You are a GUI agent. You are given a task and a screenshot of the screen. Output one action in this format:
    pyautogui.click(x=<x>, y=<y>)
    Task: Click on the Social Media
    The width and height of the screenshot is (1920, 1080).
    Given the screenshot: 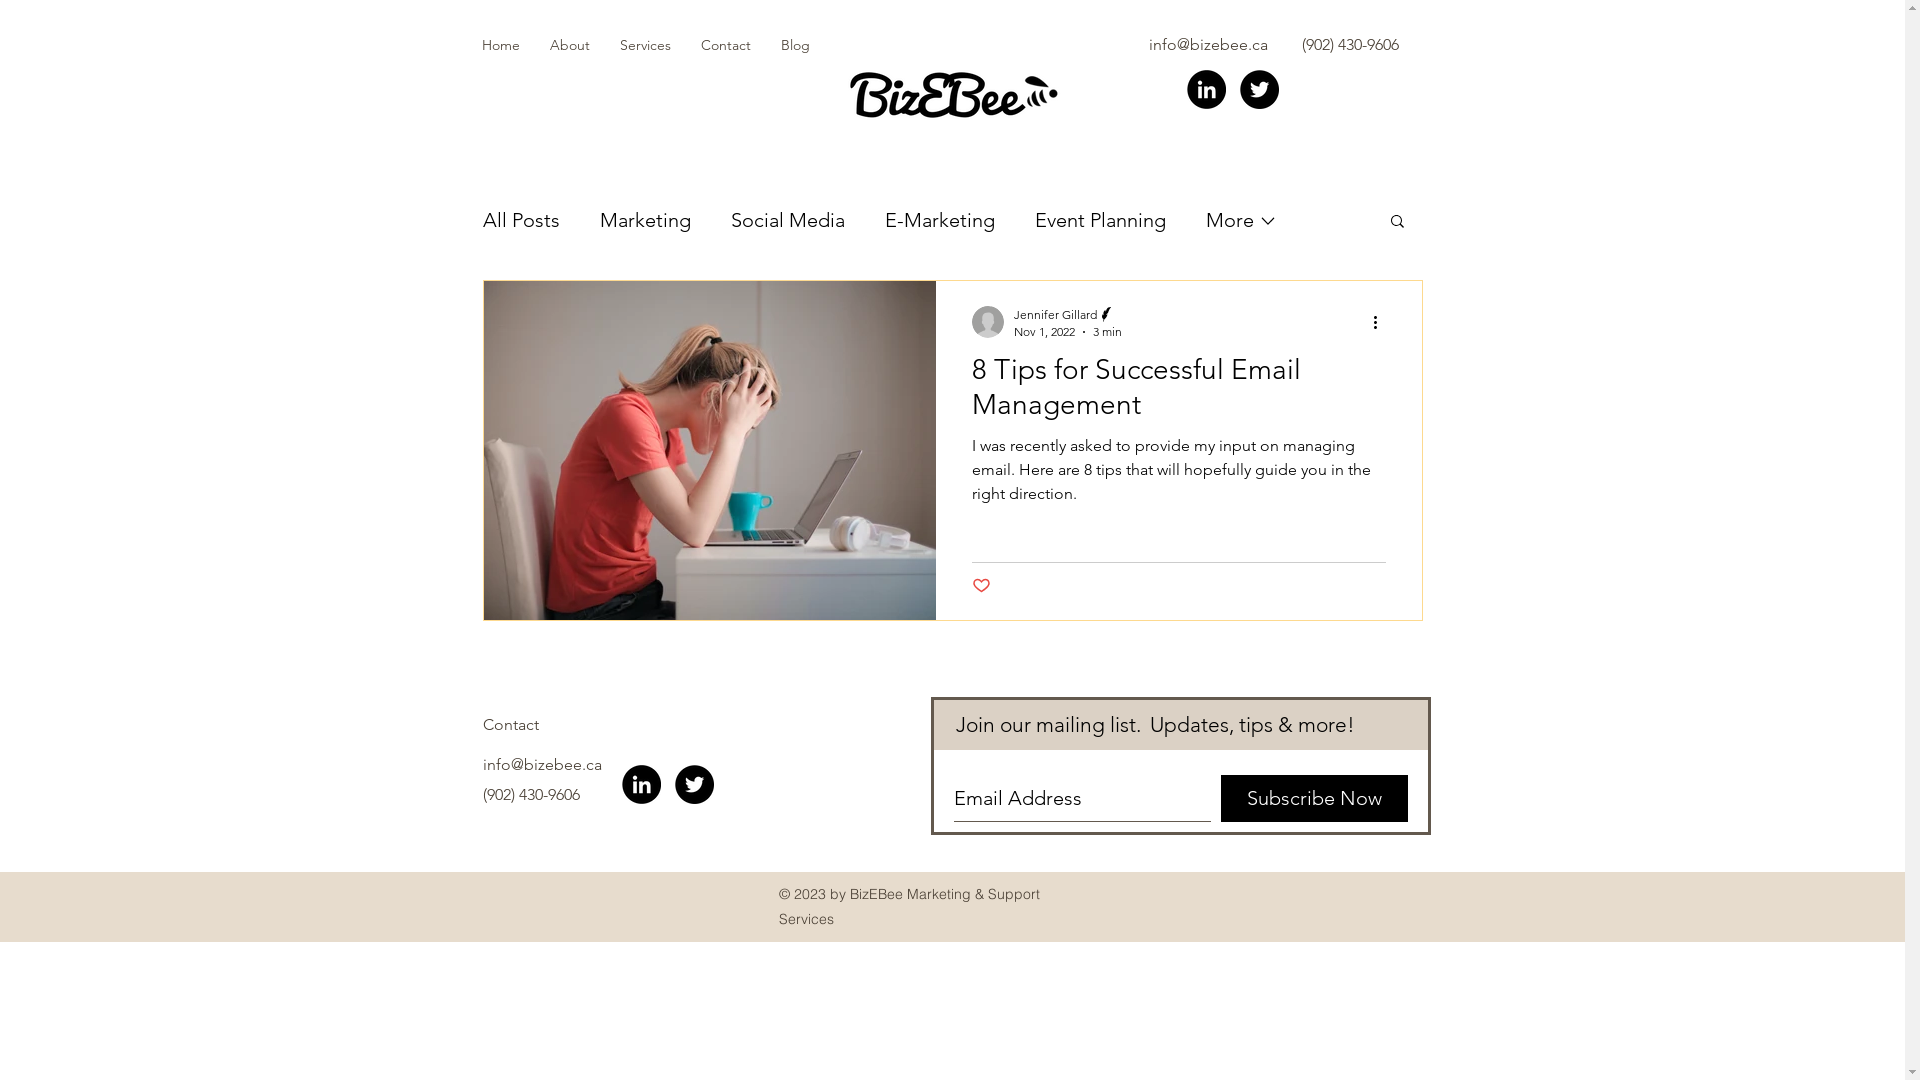 What is the action you would take?
    pyautogui.click(x=787, y=220)
    